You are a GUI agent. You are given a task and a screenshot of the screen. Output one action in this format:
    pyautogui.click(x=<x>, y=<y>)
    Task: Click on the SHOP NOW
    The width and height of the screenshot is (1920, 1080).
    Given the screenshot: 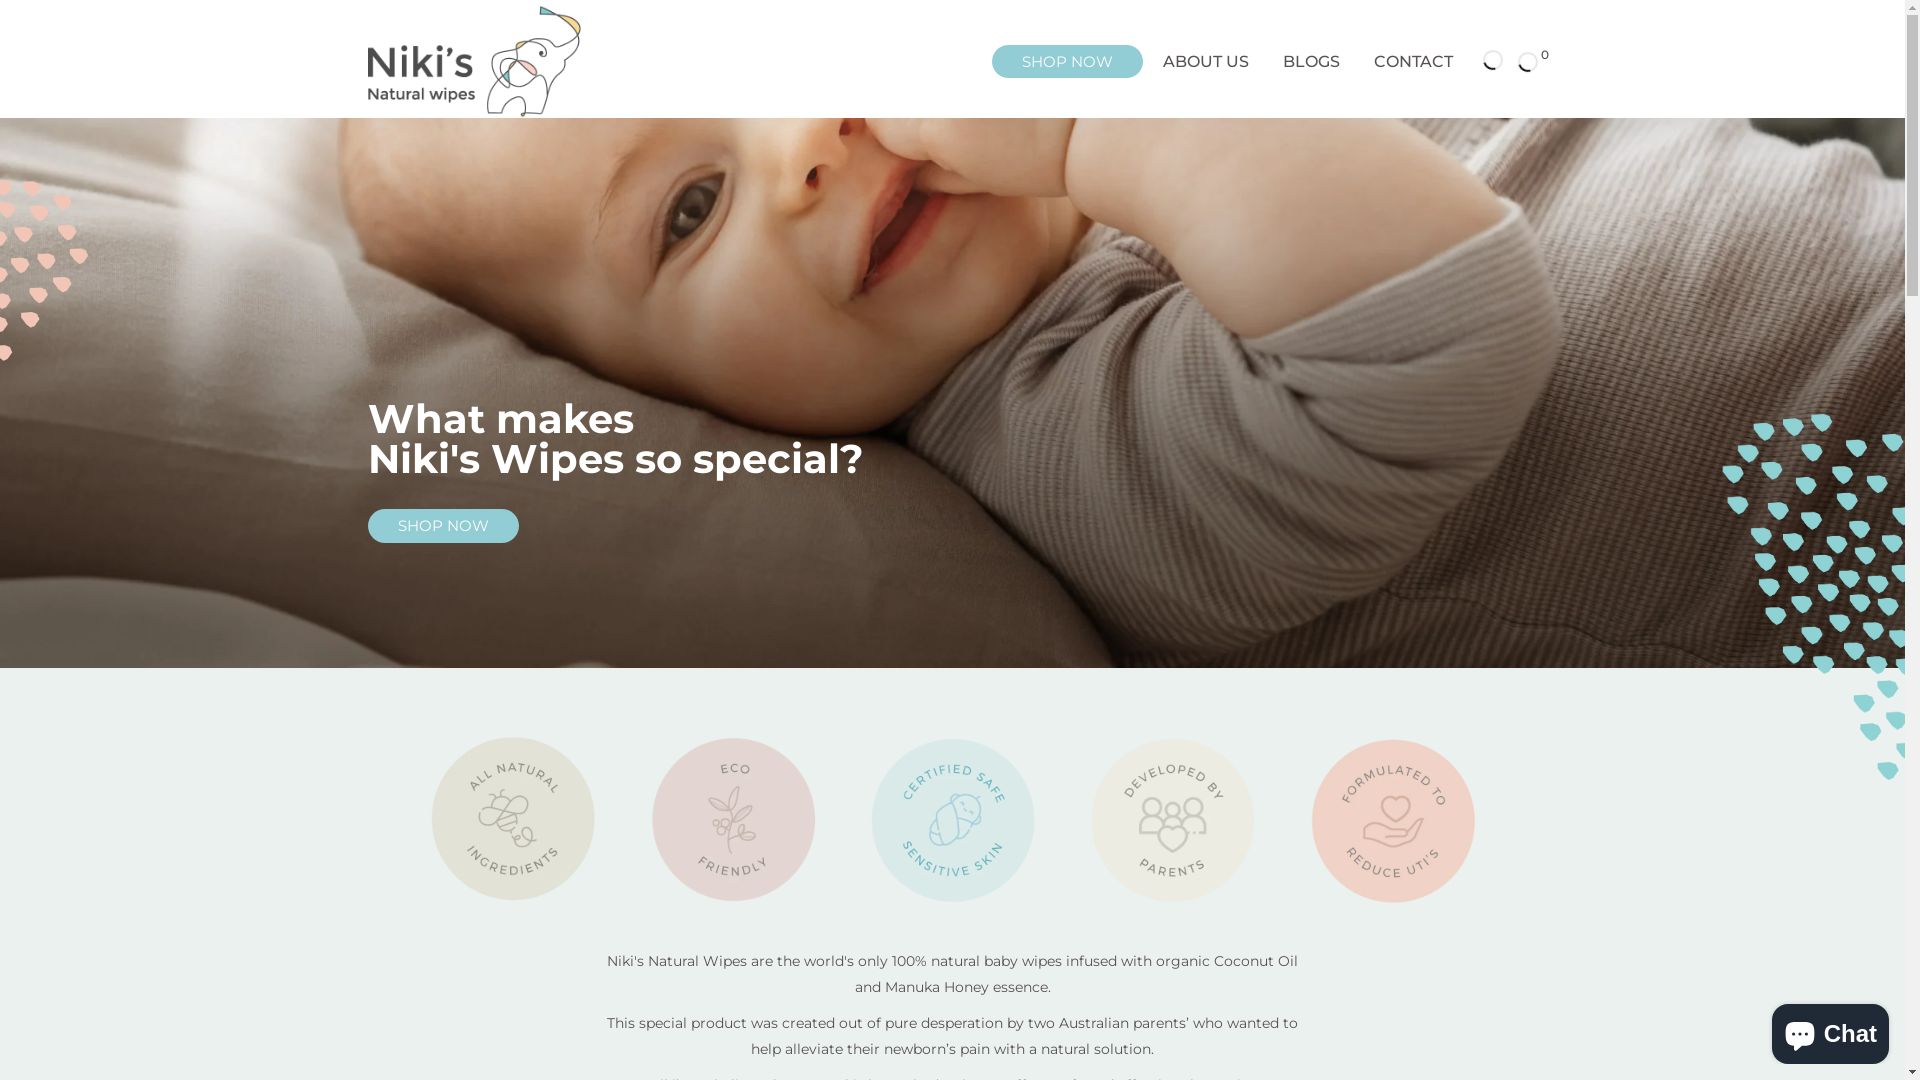 What is the action you would take?
    pyautogui.click(x=1068, y=60)
    